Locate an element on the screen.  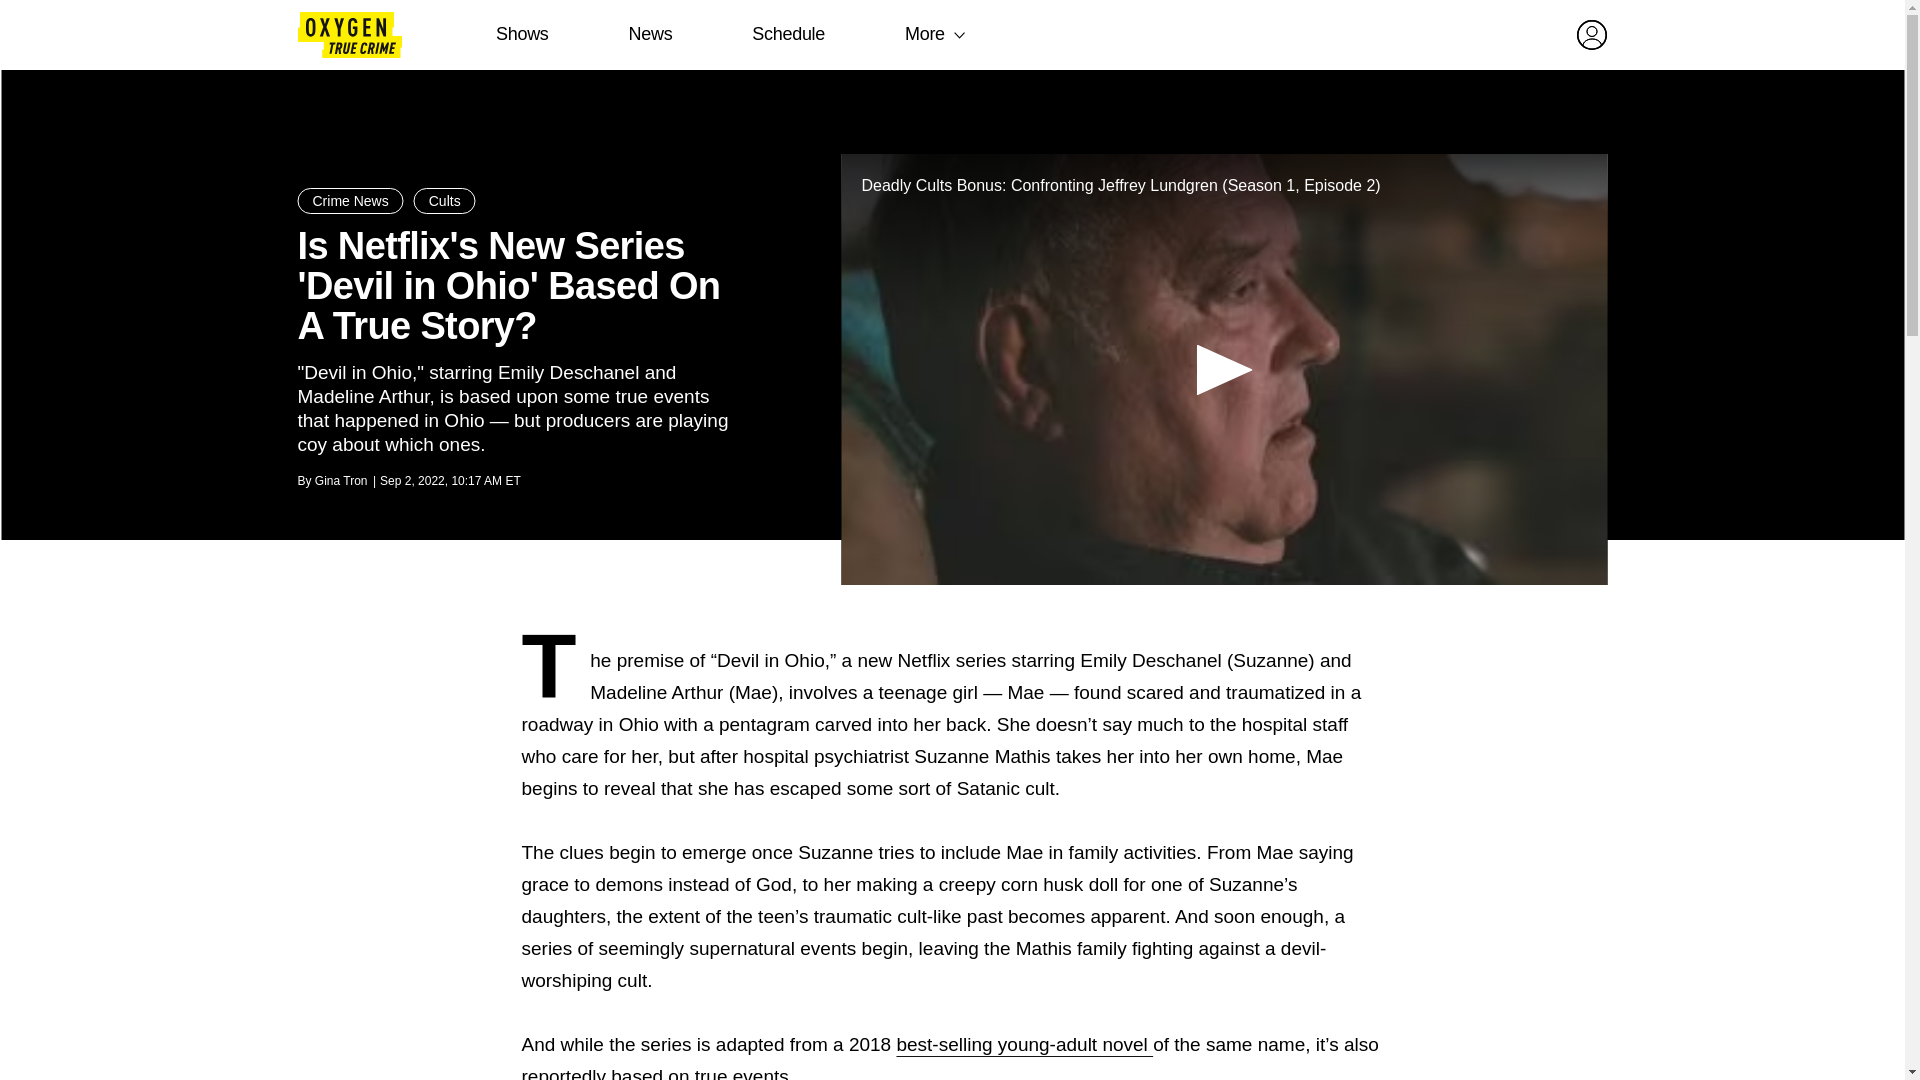
Shows is located at coordinates (522, 34).